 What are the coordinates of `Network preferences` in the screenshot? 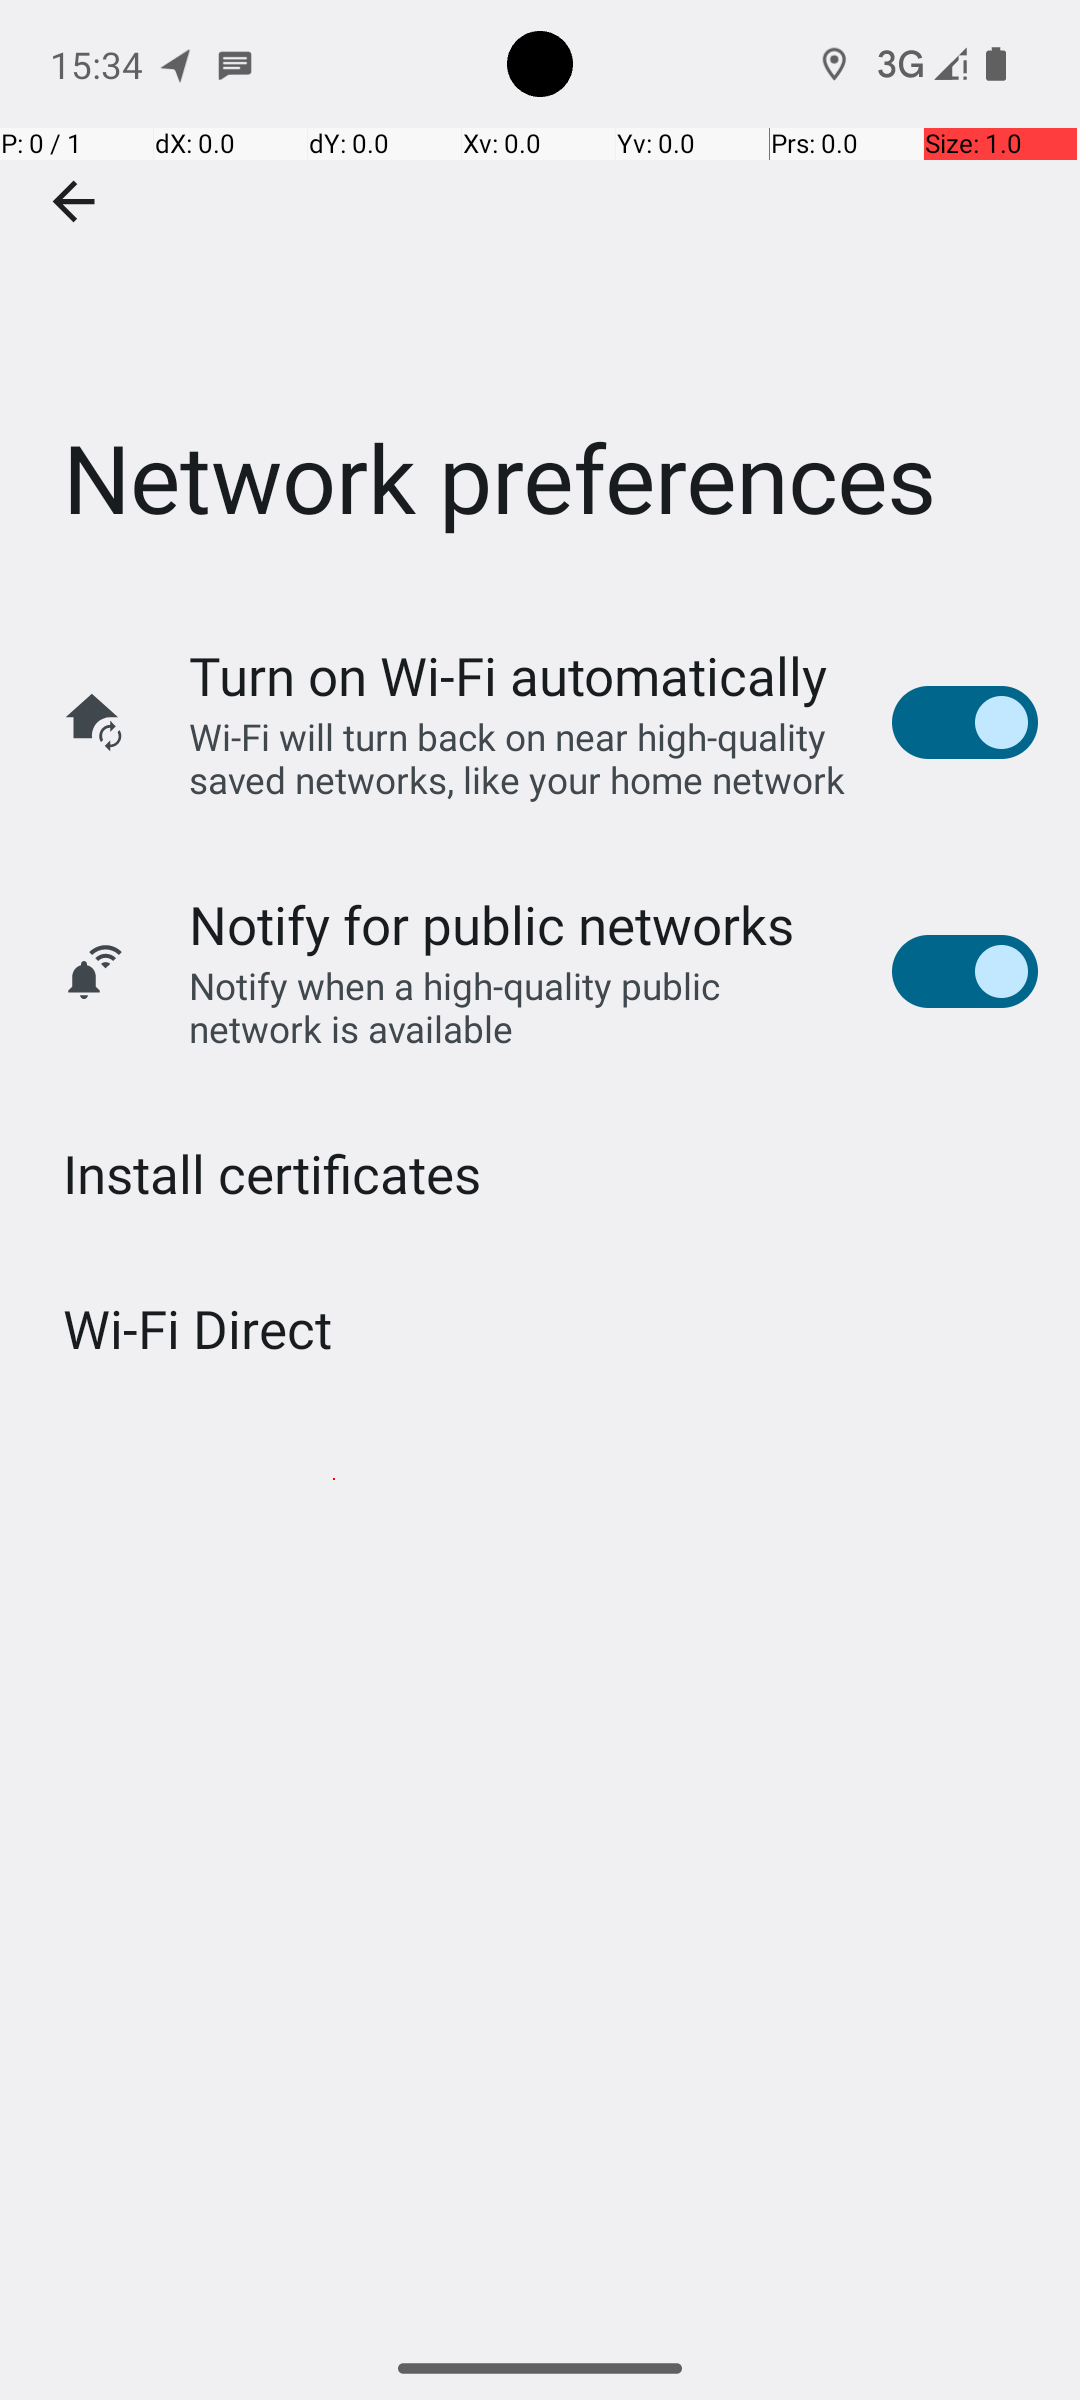 It's located at (540, 299).